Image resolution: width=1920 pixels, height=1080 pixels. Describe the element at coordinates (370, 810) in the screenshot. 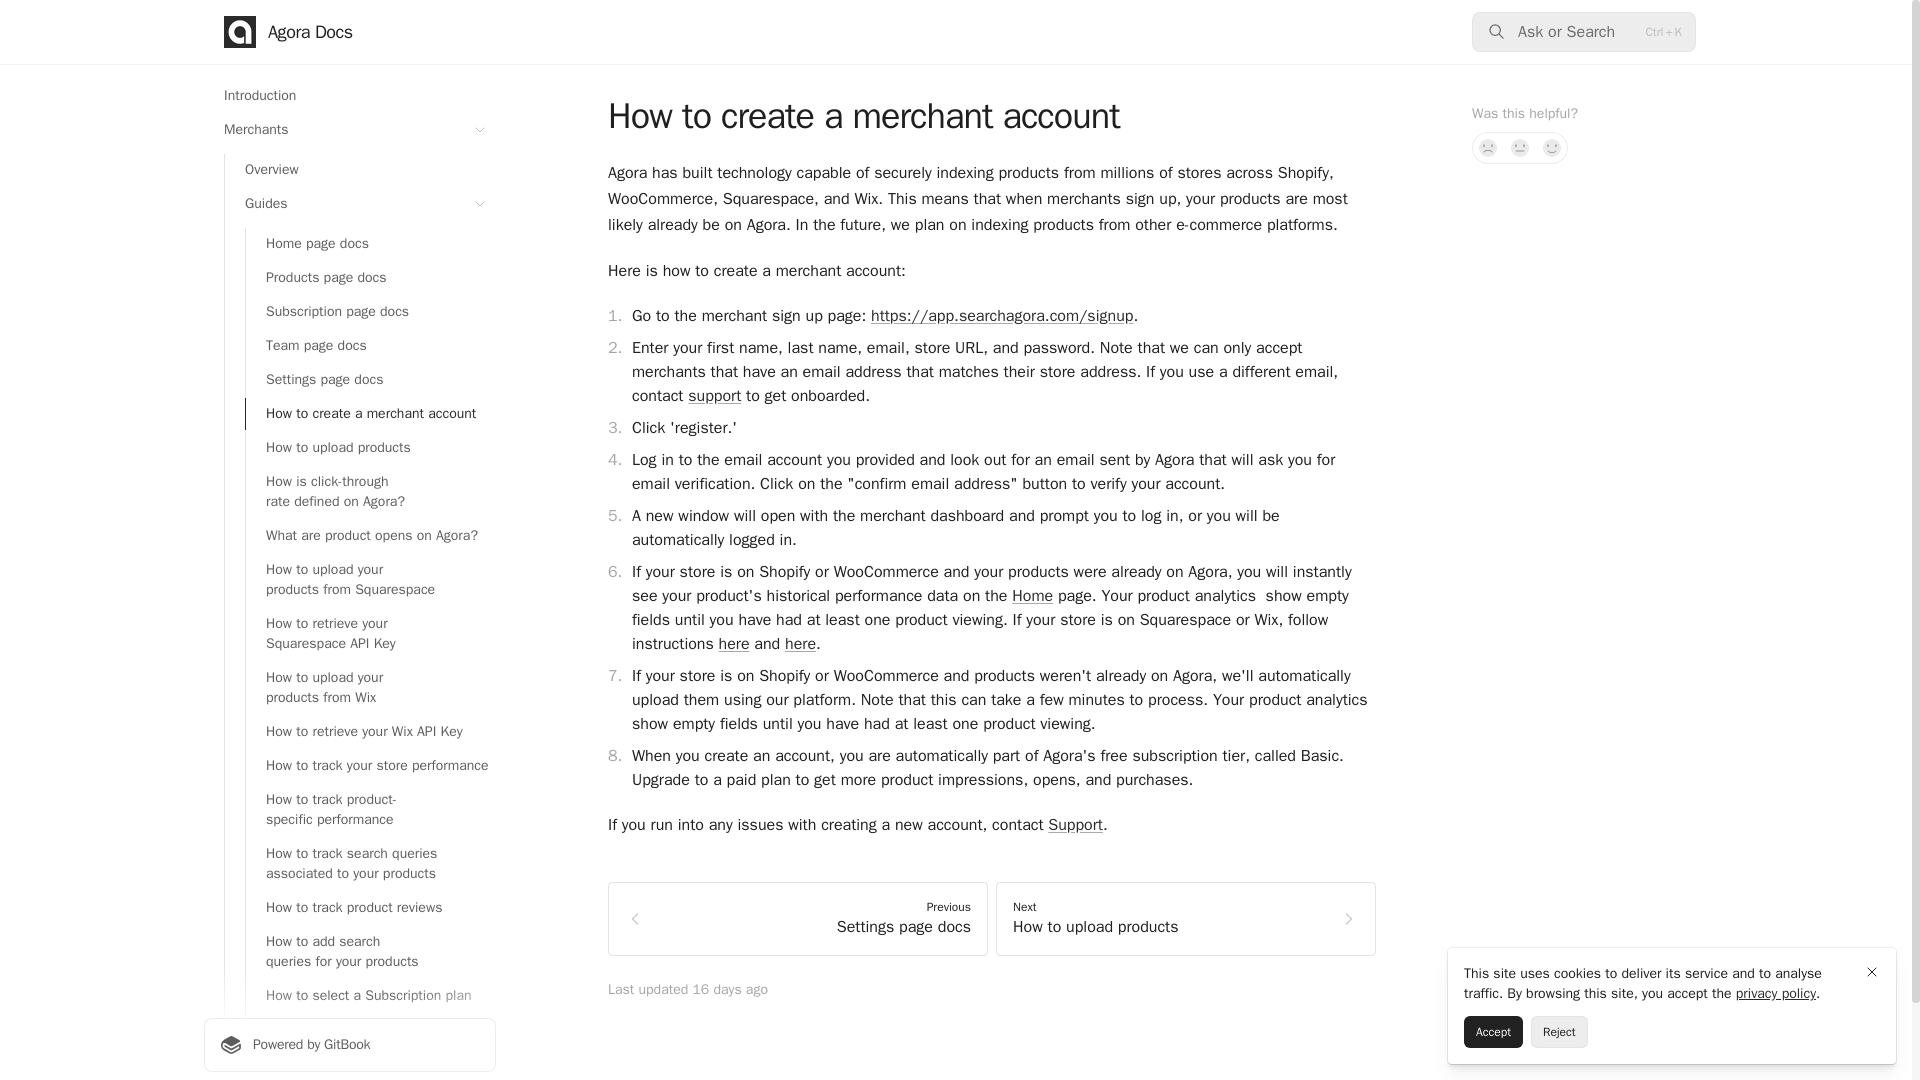

I see `How to track product-specific performance` at that location.